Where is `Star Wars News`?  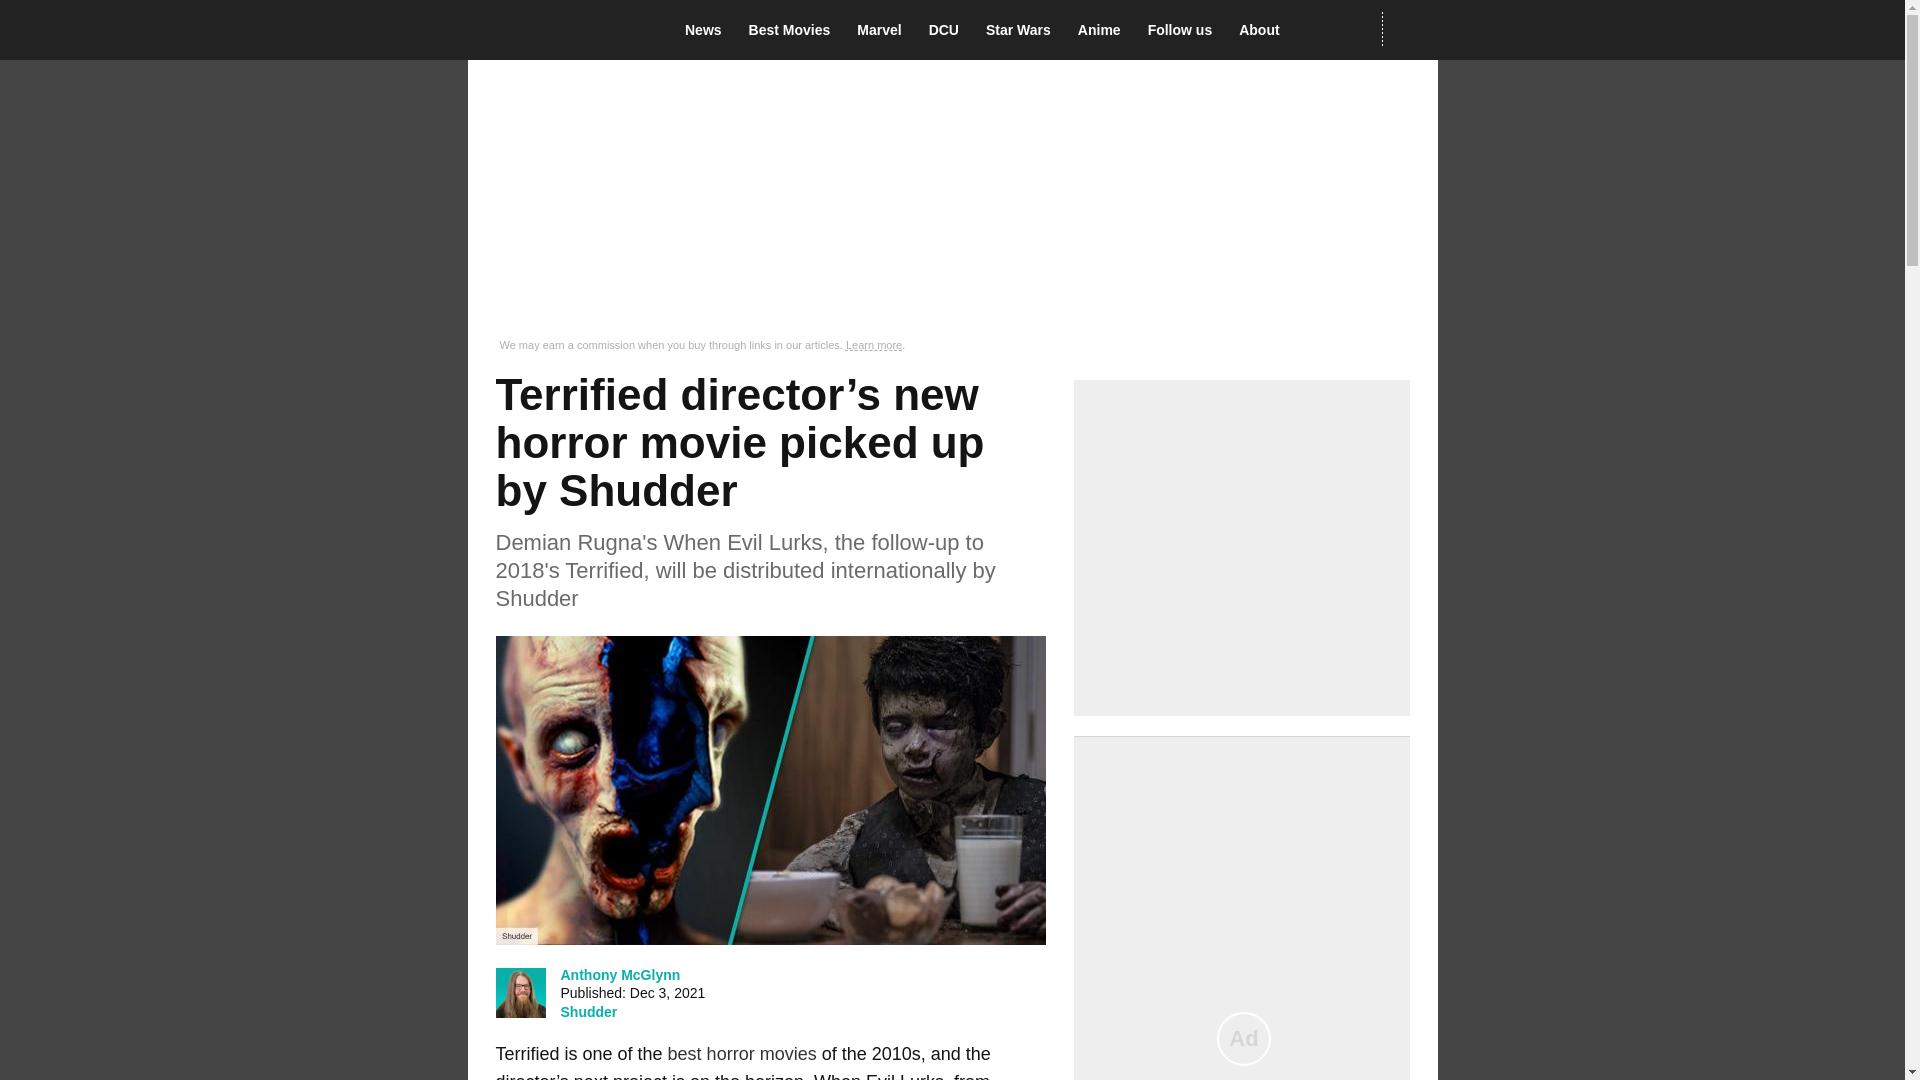
Star Wars News is located at coordinates (1024, 30).